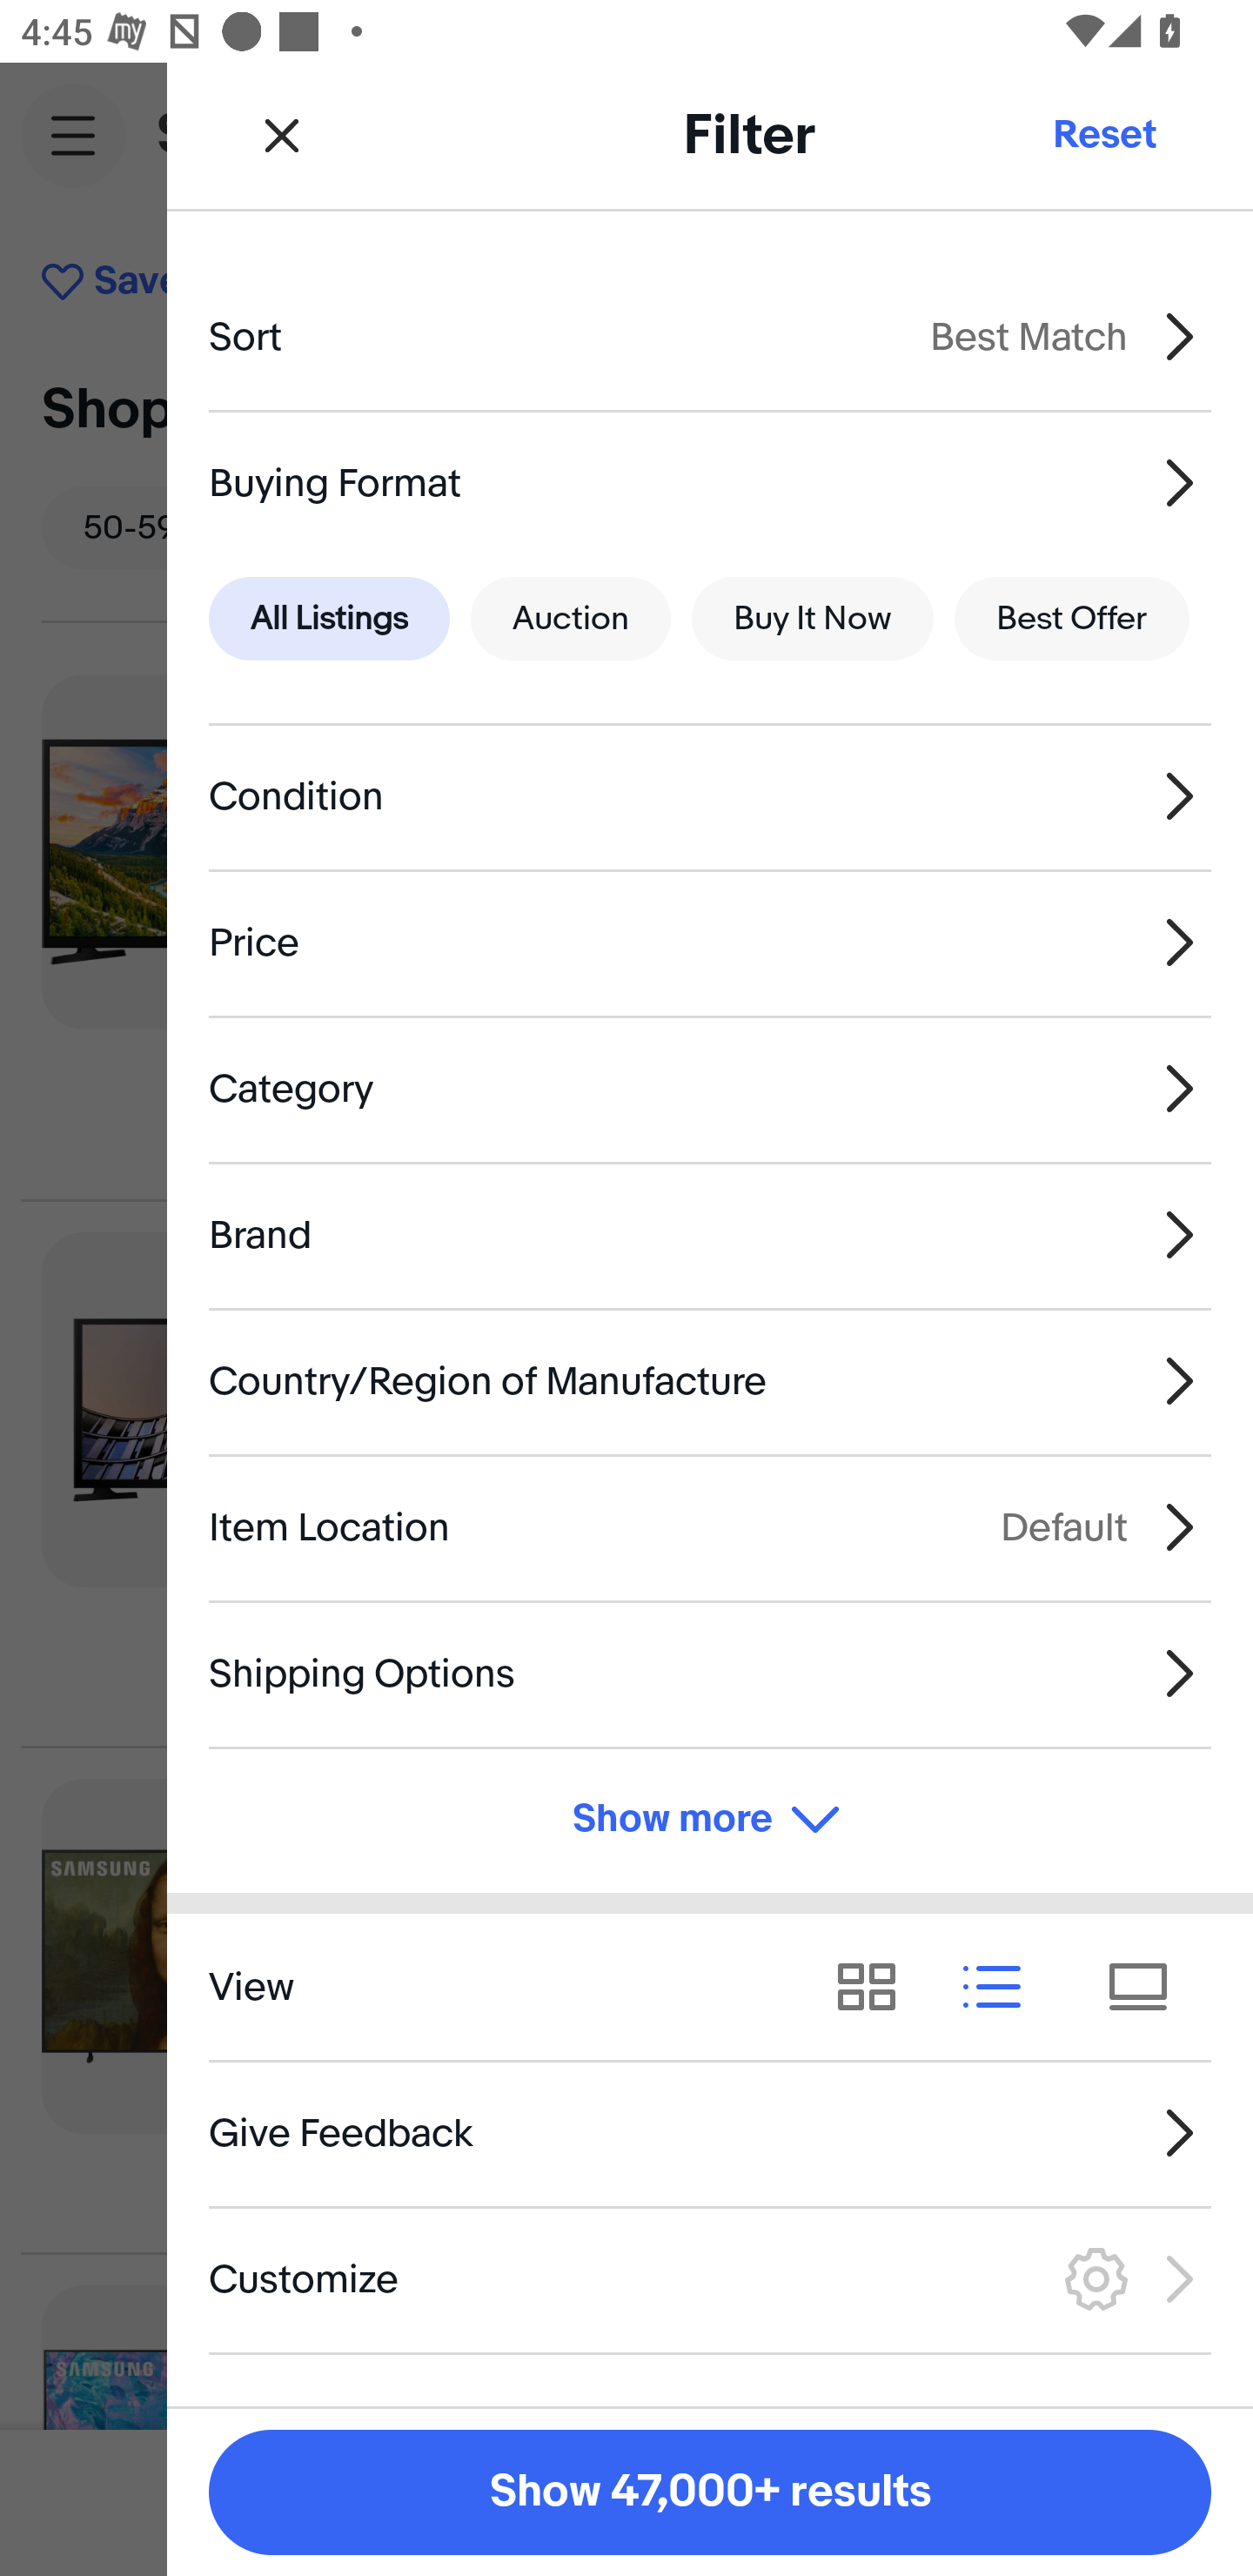 This screenshot has height=2576, width=1253. Describe the element at coordinates (1103, 134) in the screenshot. I see `Reset` at that location.